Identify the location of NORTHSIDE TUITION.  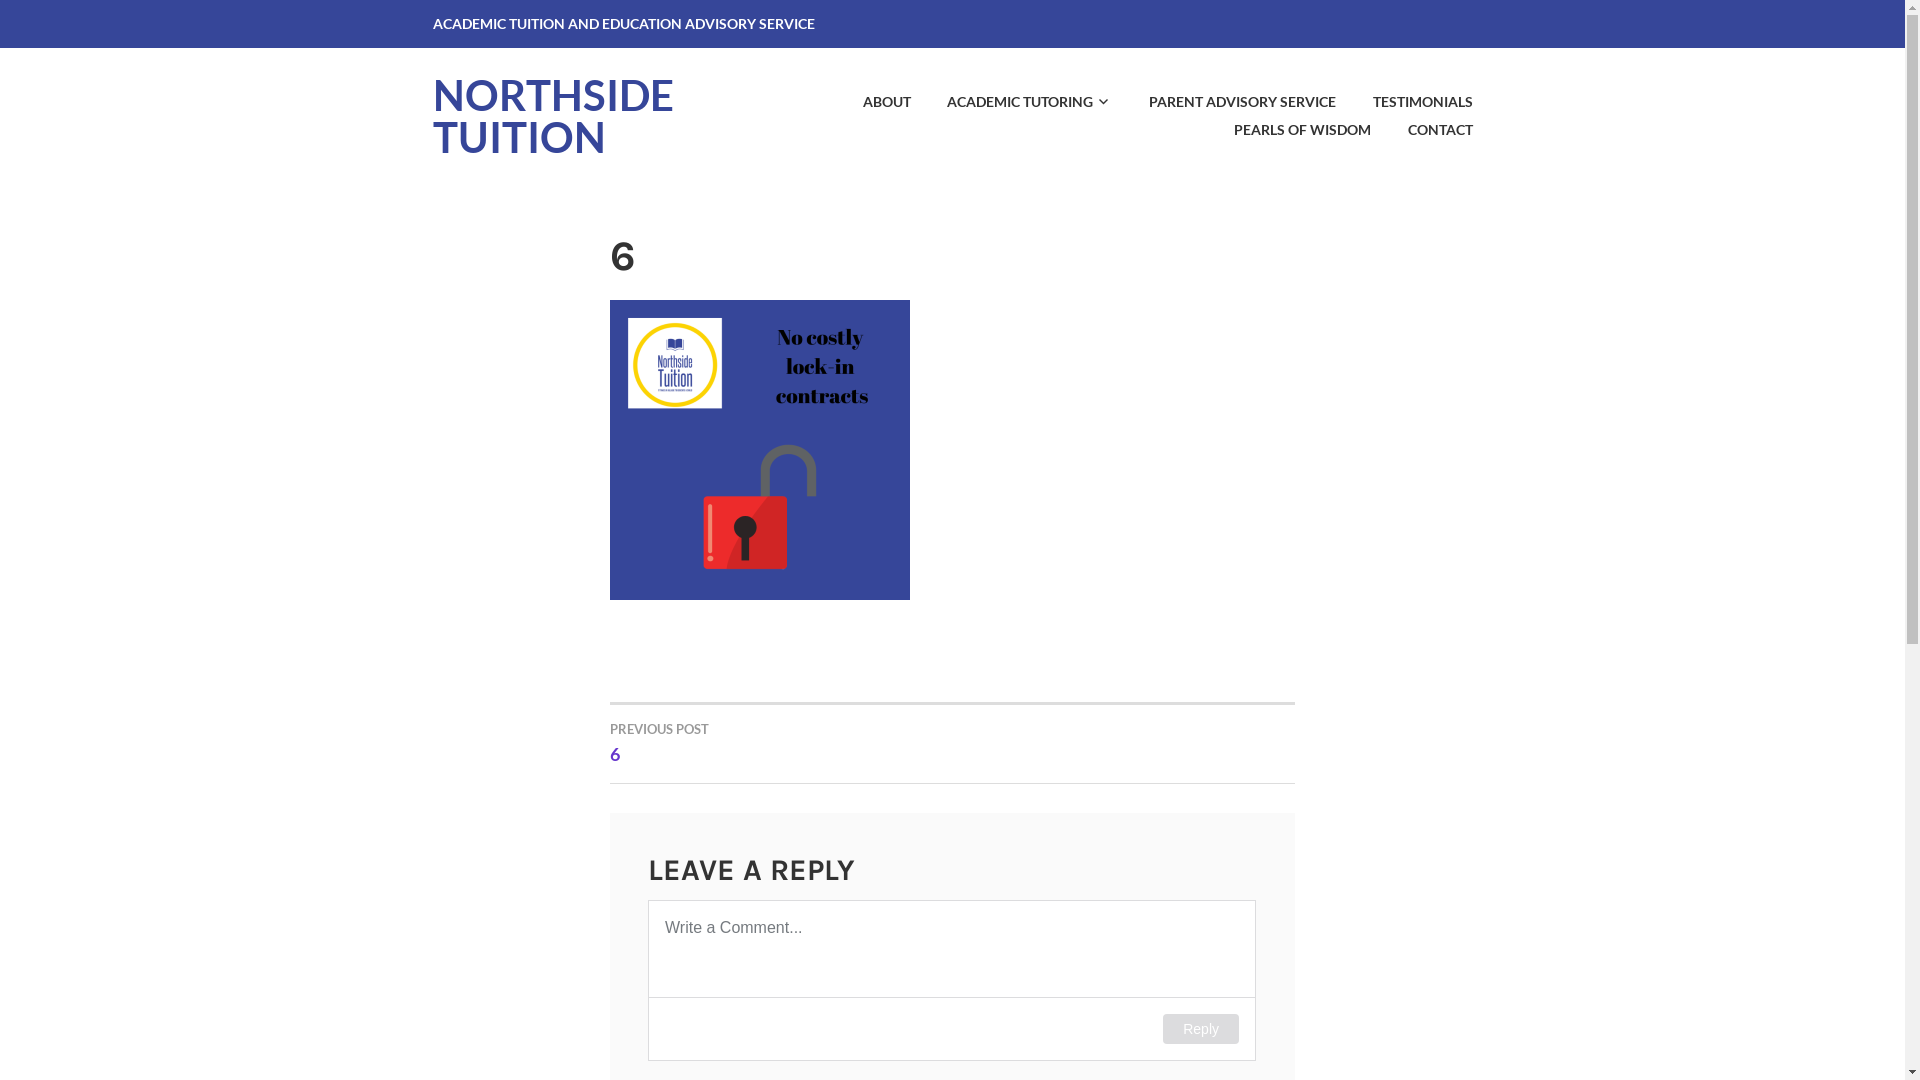
(552, 116).